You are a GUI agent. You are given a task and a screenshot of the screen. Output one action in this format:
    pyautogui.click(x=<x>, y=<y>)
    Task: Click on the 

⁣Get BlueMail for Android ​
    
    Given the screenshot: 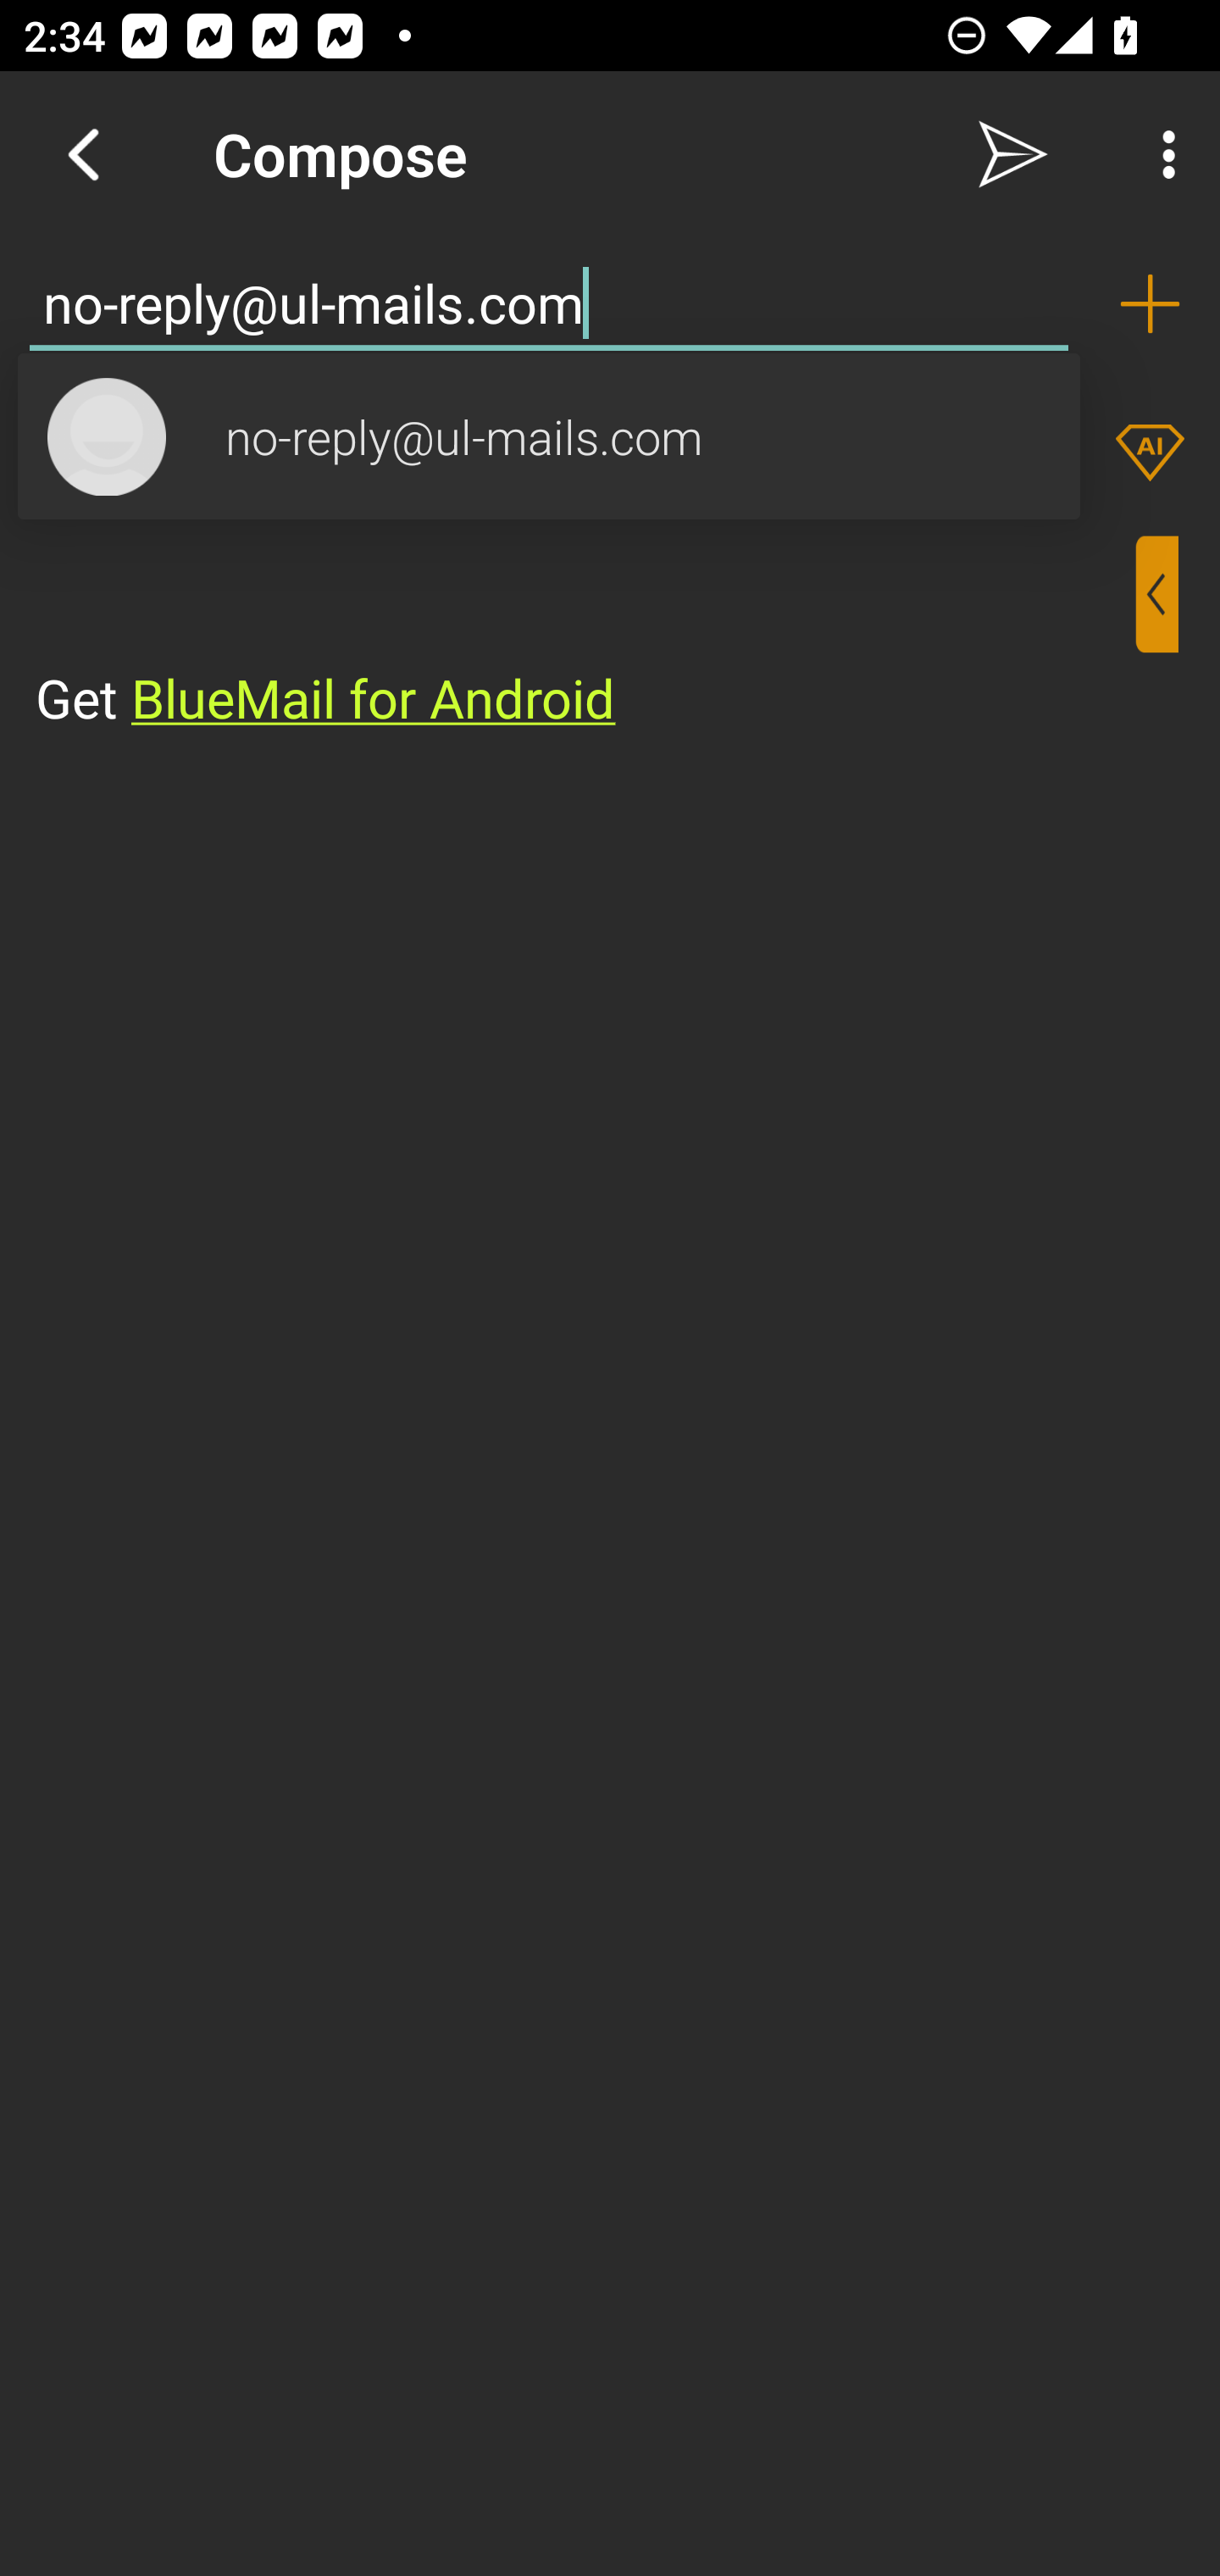 What is the action you would take?
    pyautogui.click(x=584, y=636)
    